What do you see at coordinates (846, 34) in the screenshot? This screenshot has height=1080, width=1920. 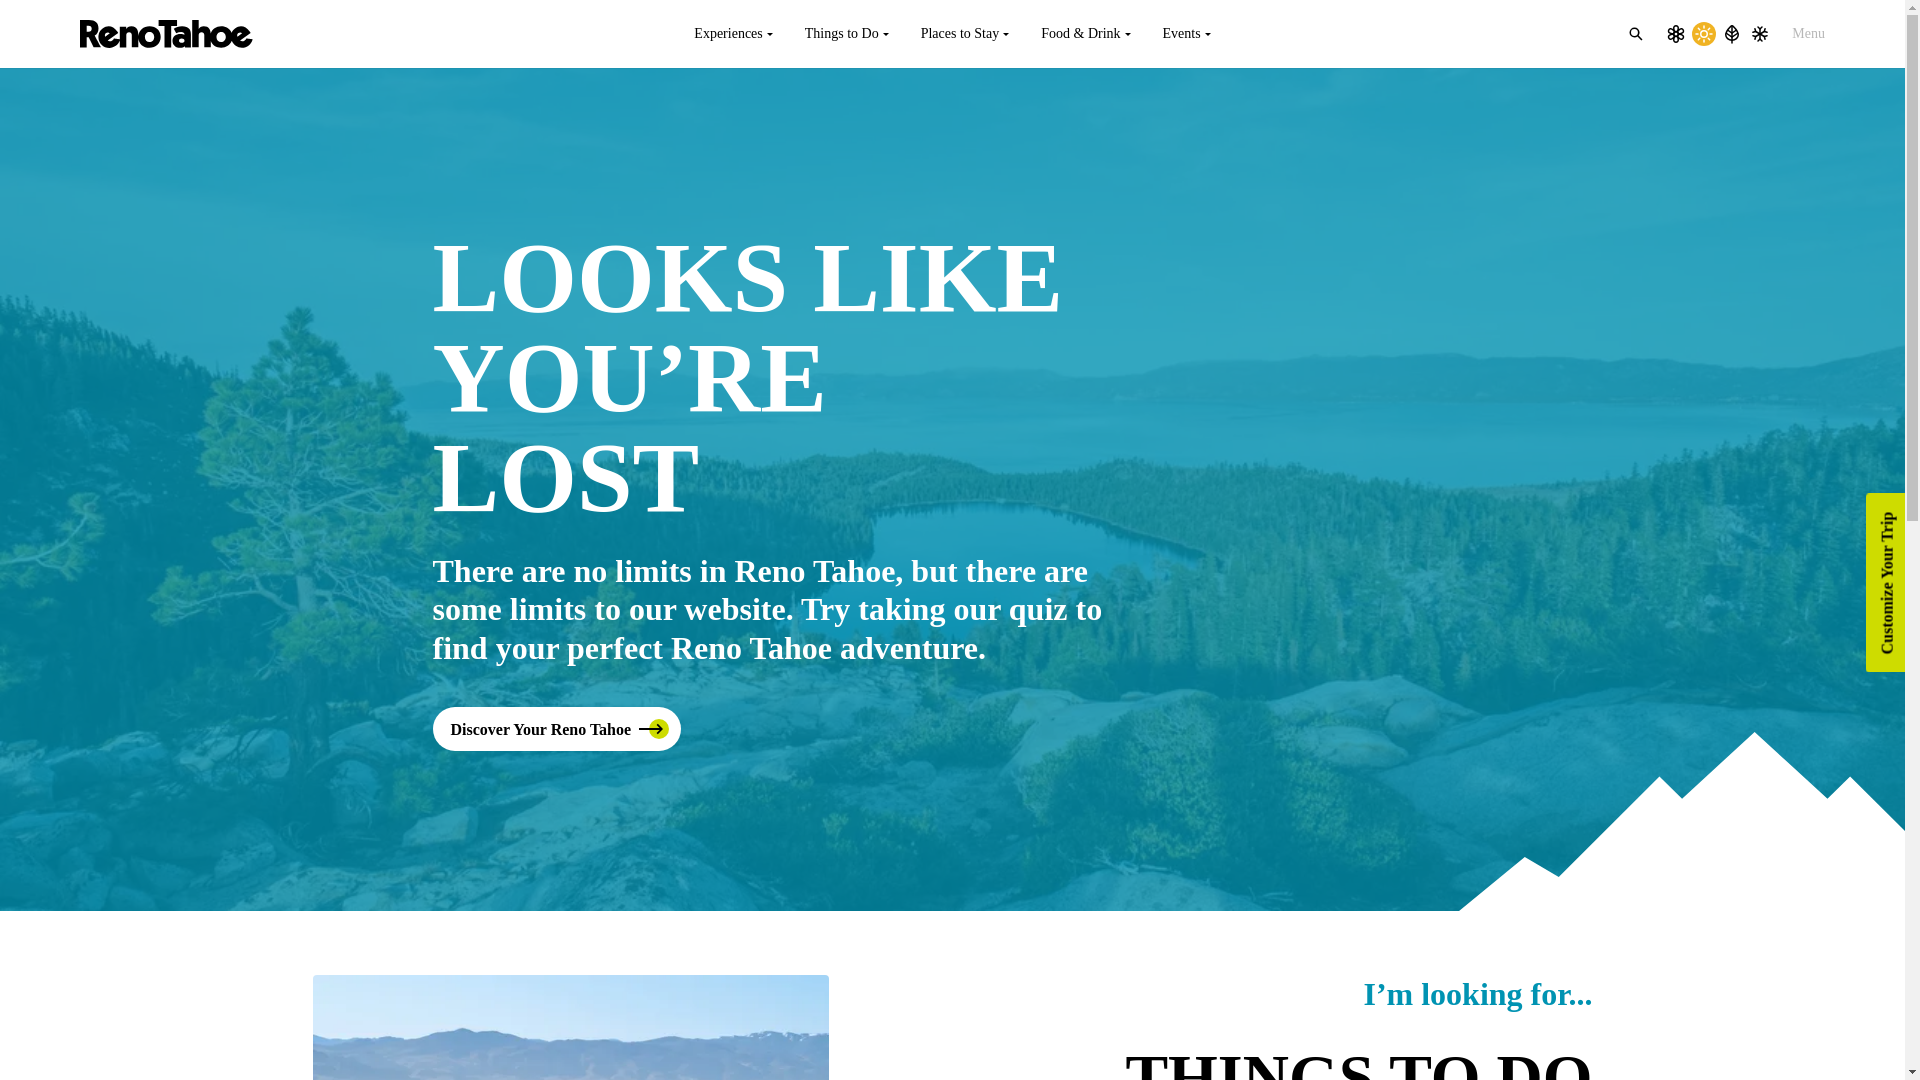 I see `Things to Do` at bounding box center [846, 34].